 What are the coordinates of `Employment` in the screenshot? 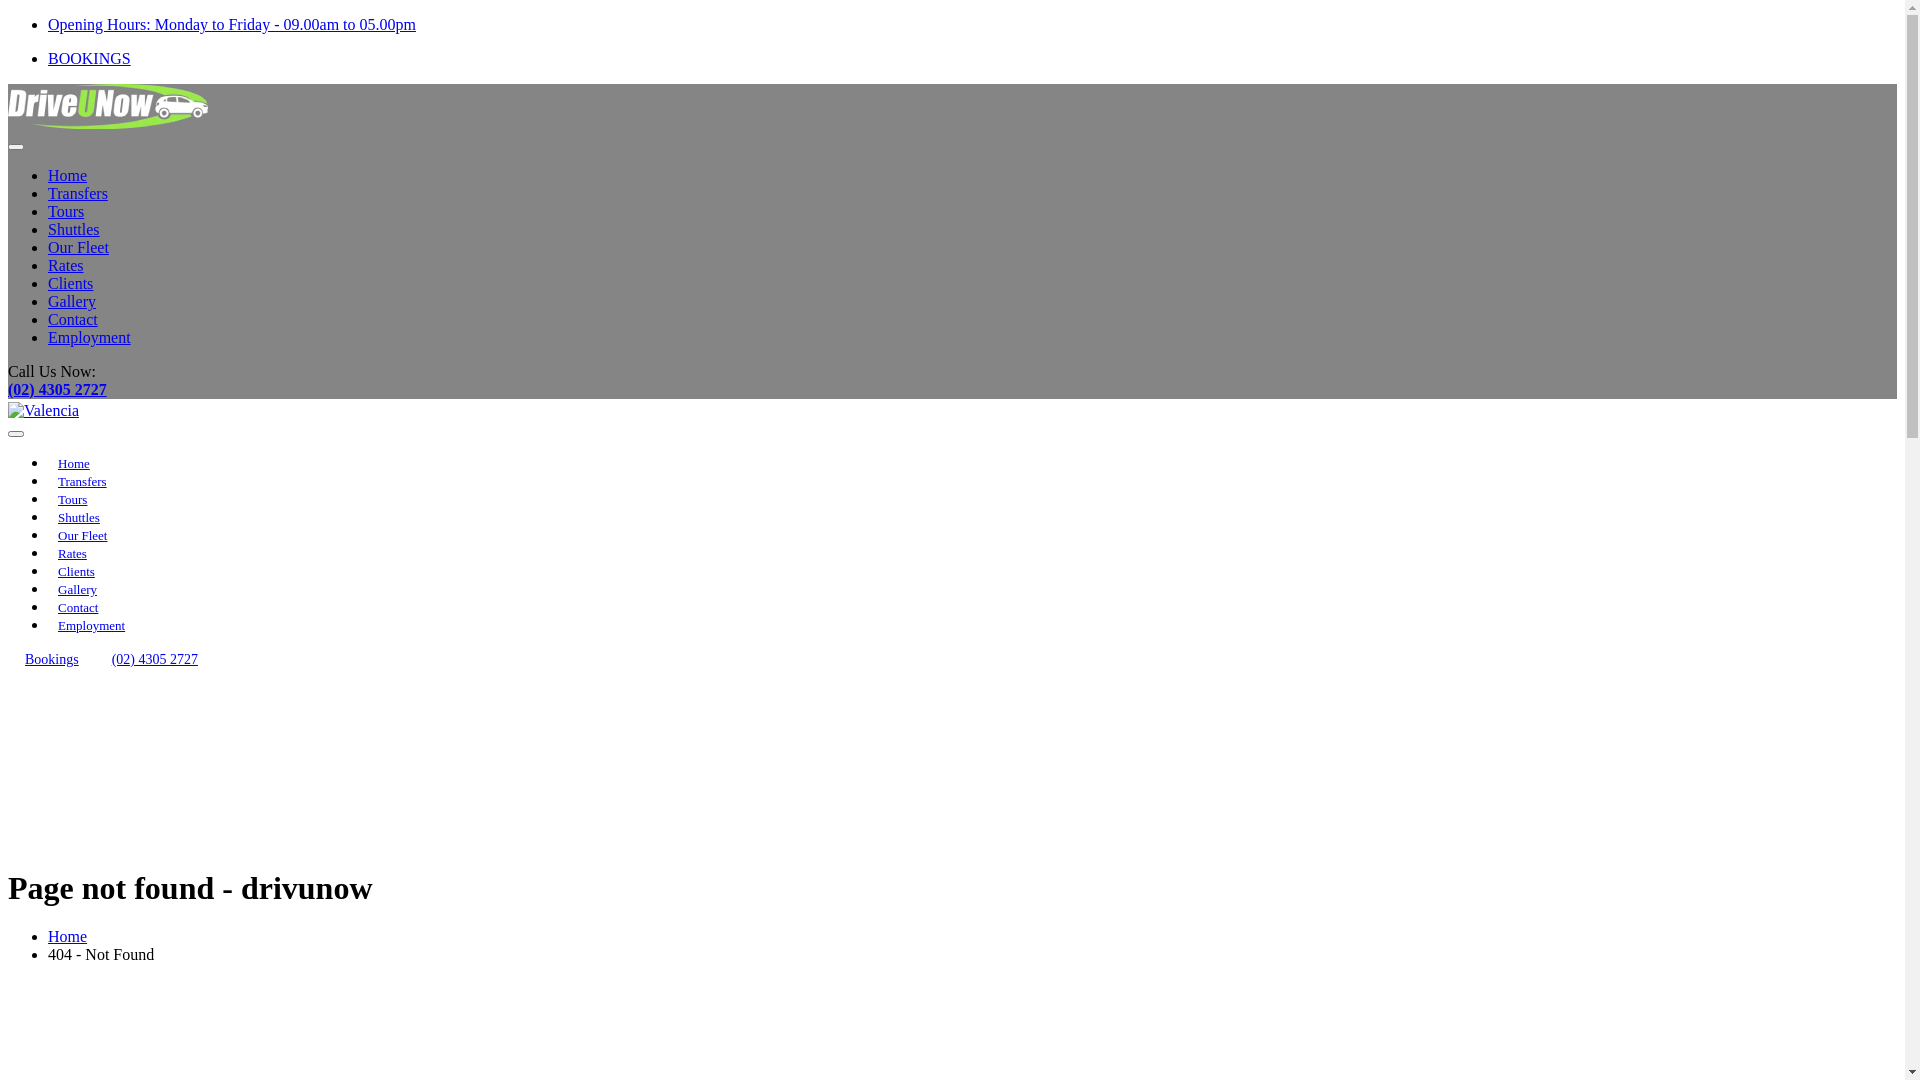 It's located at (90, 338).